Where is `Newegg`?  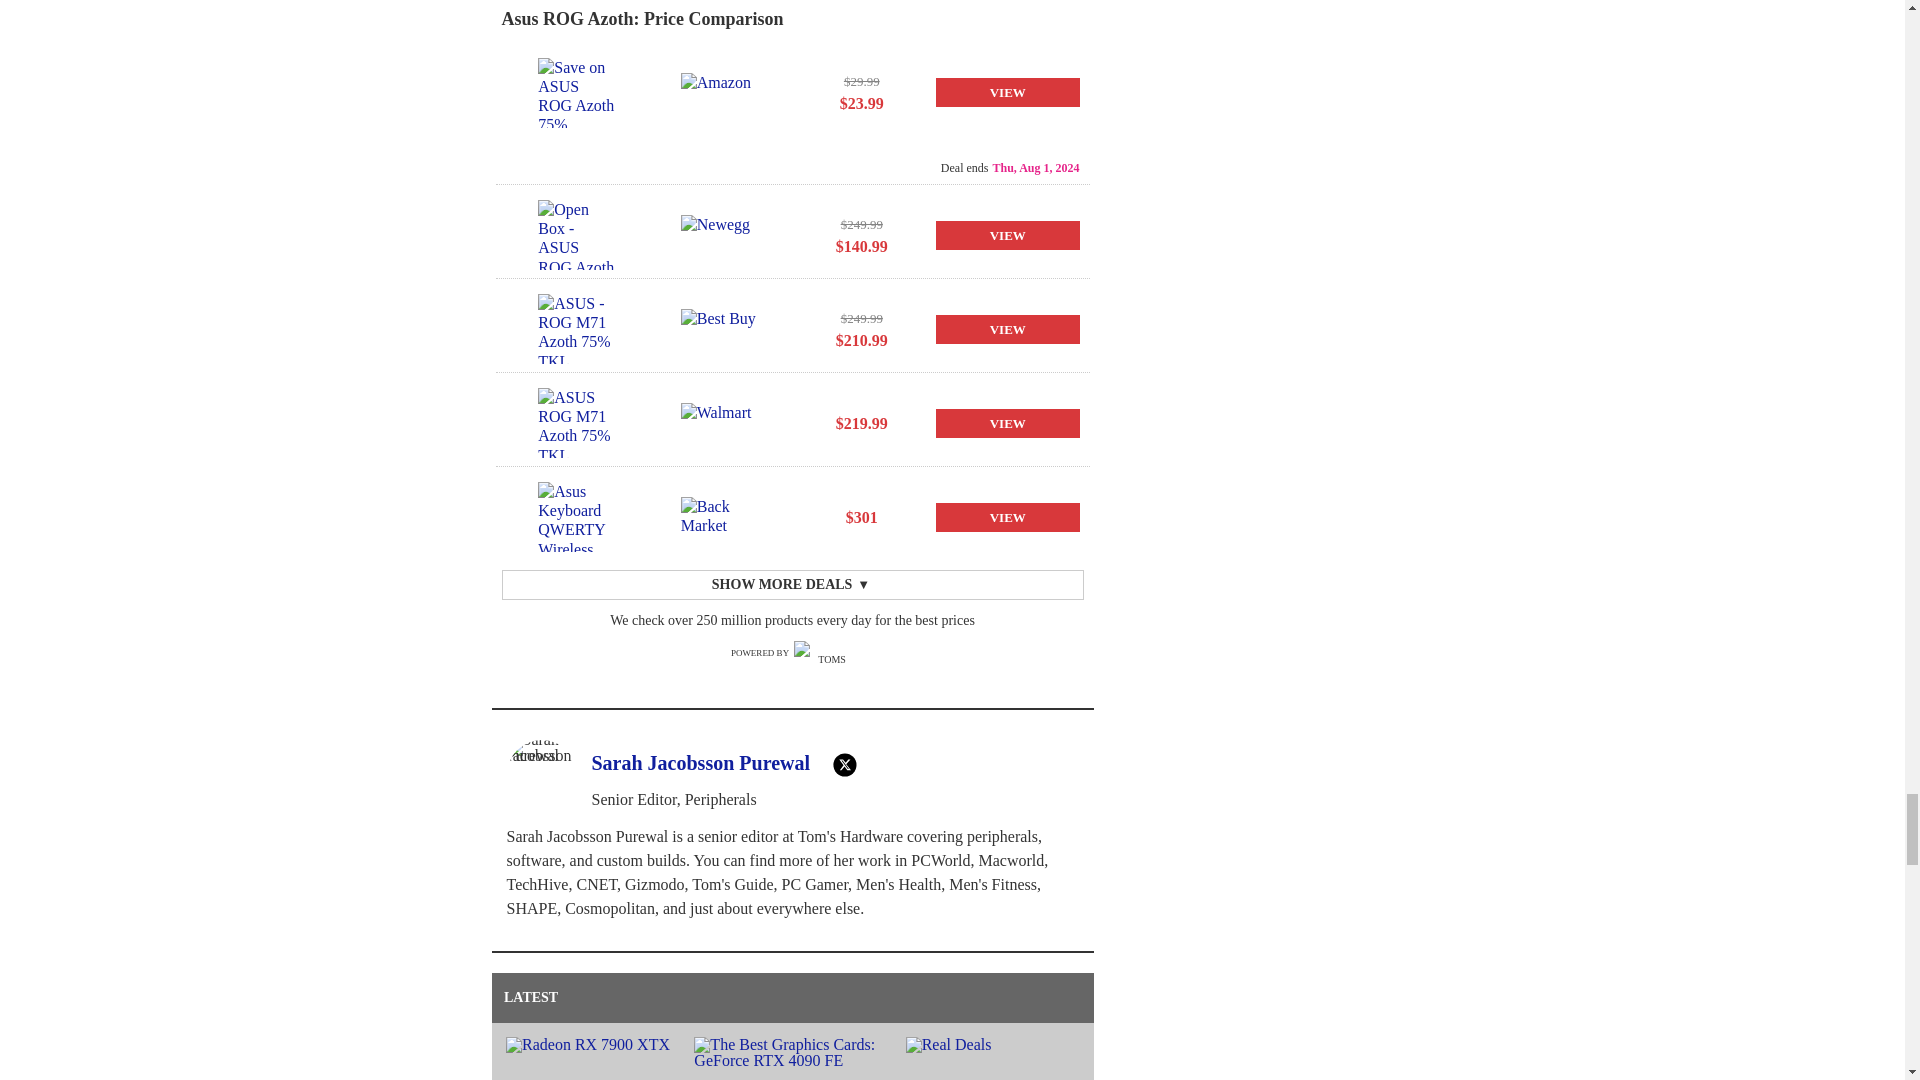
Newegg is located at coordinates (720, 234).